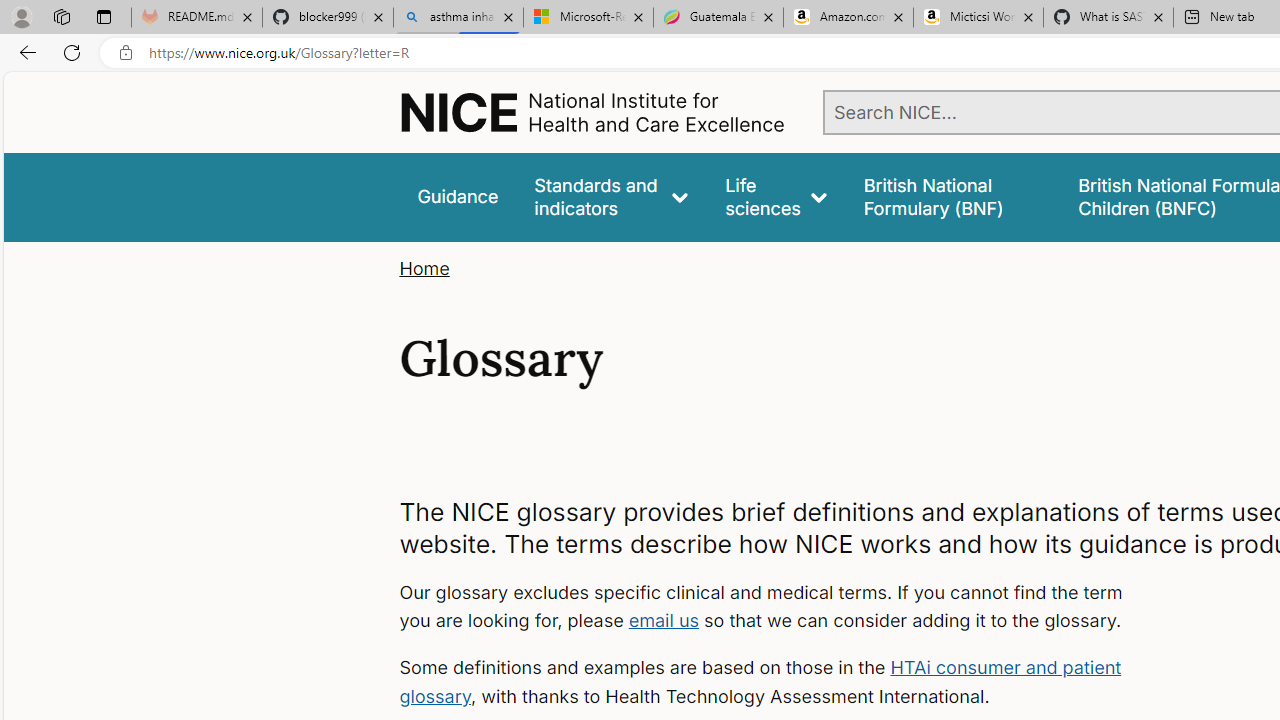 This screenshot has height=720, width=1280. What do you see at coordinates (104, 16) in the screenshot?
I see `Tab actions menu` at bounding box center [104, 16].